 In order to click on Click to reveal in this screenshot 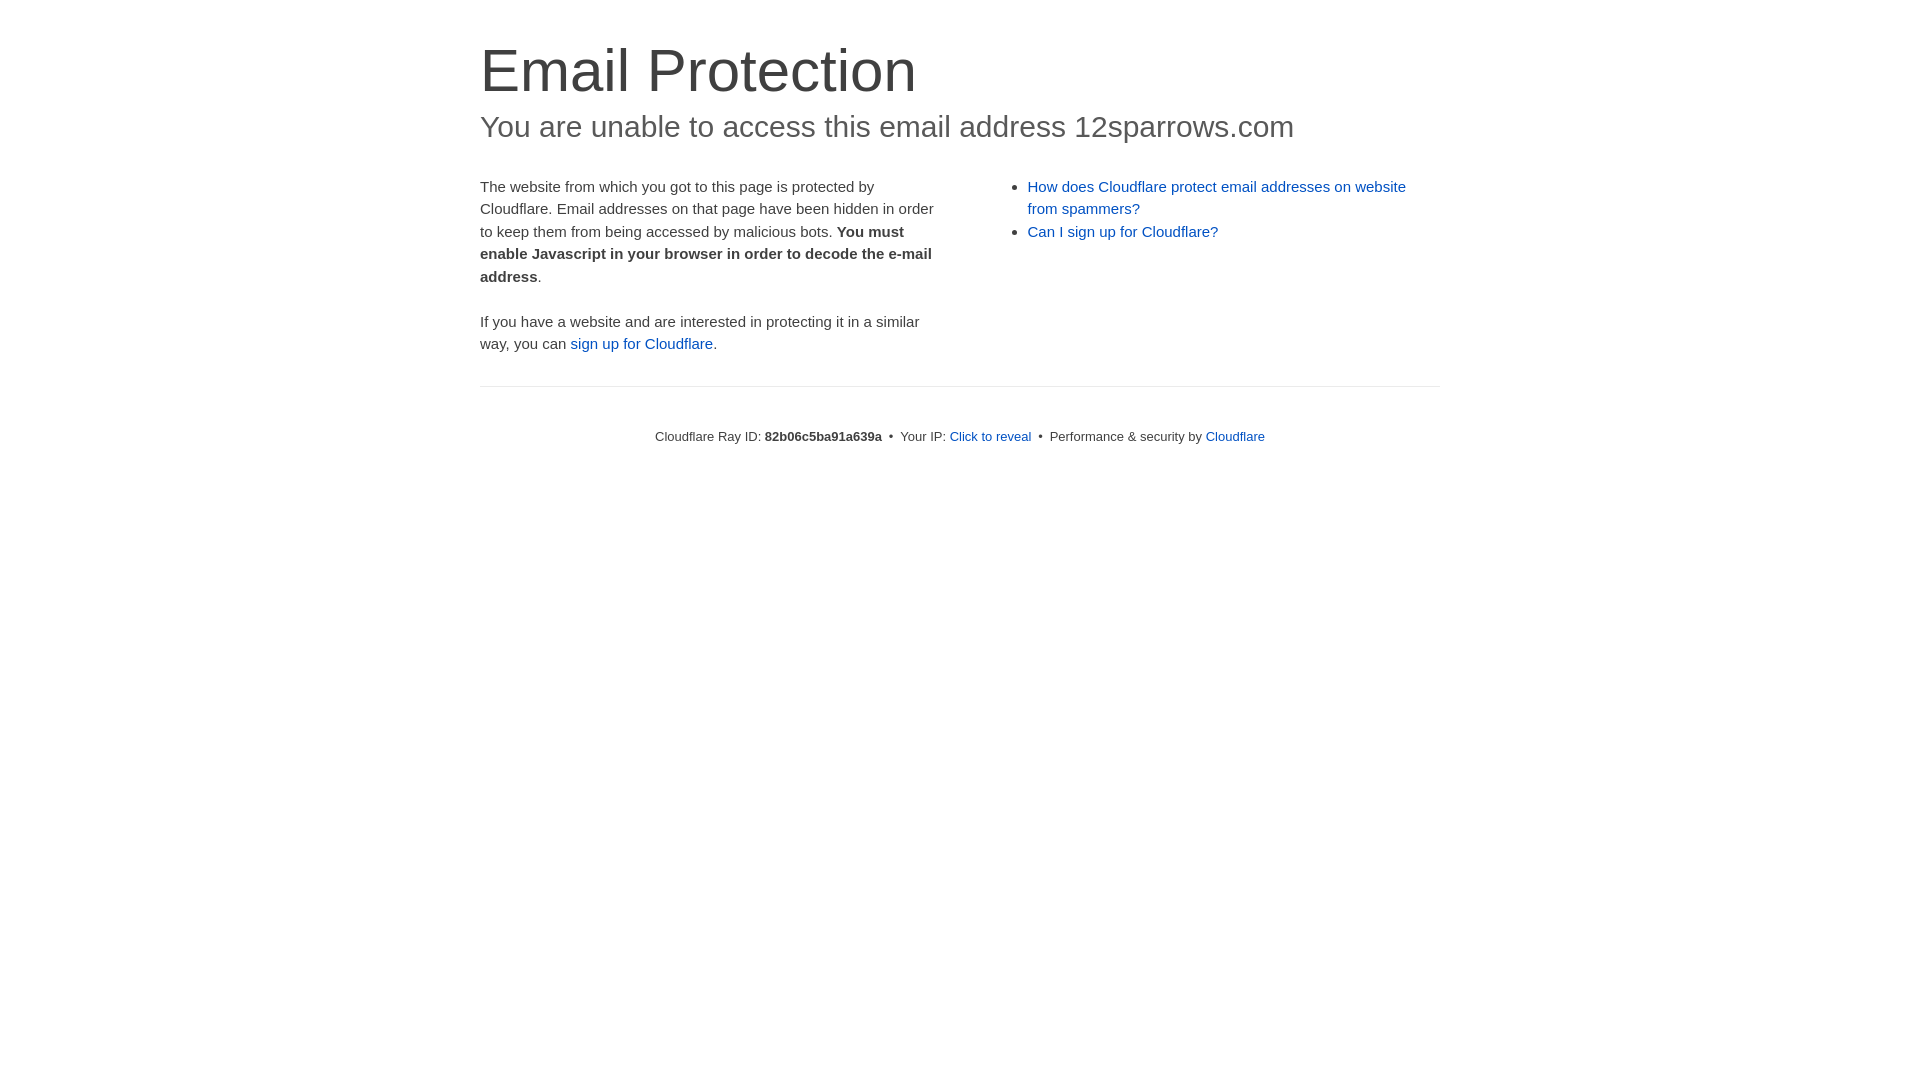, I will do `click(991, 436)`.